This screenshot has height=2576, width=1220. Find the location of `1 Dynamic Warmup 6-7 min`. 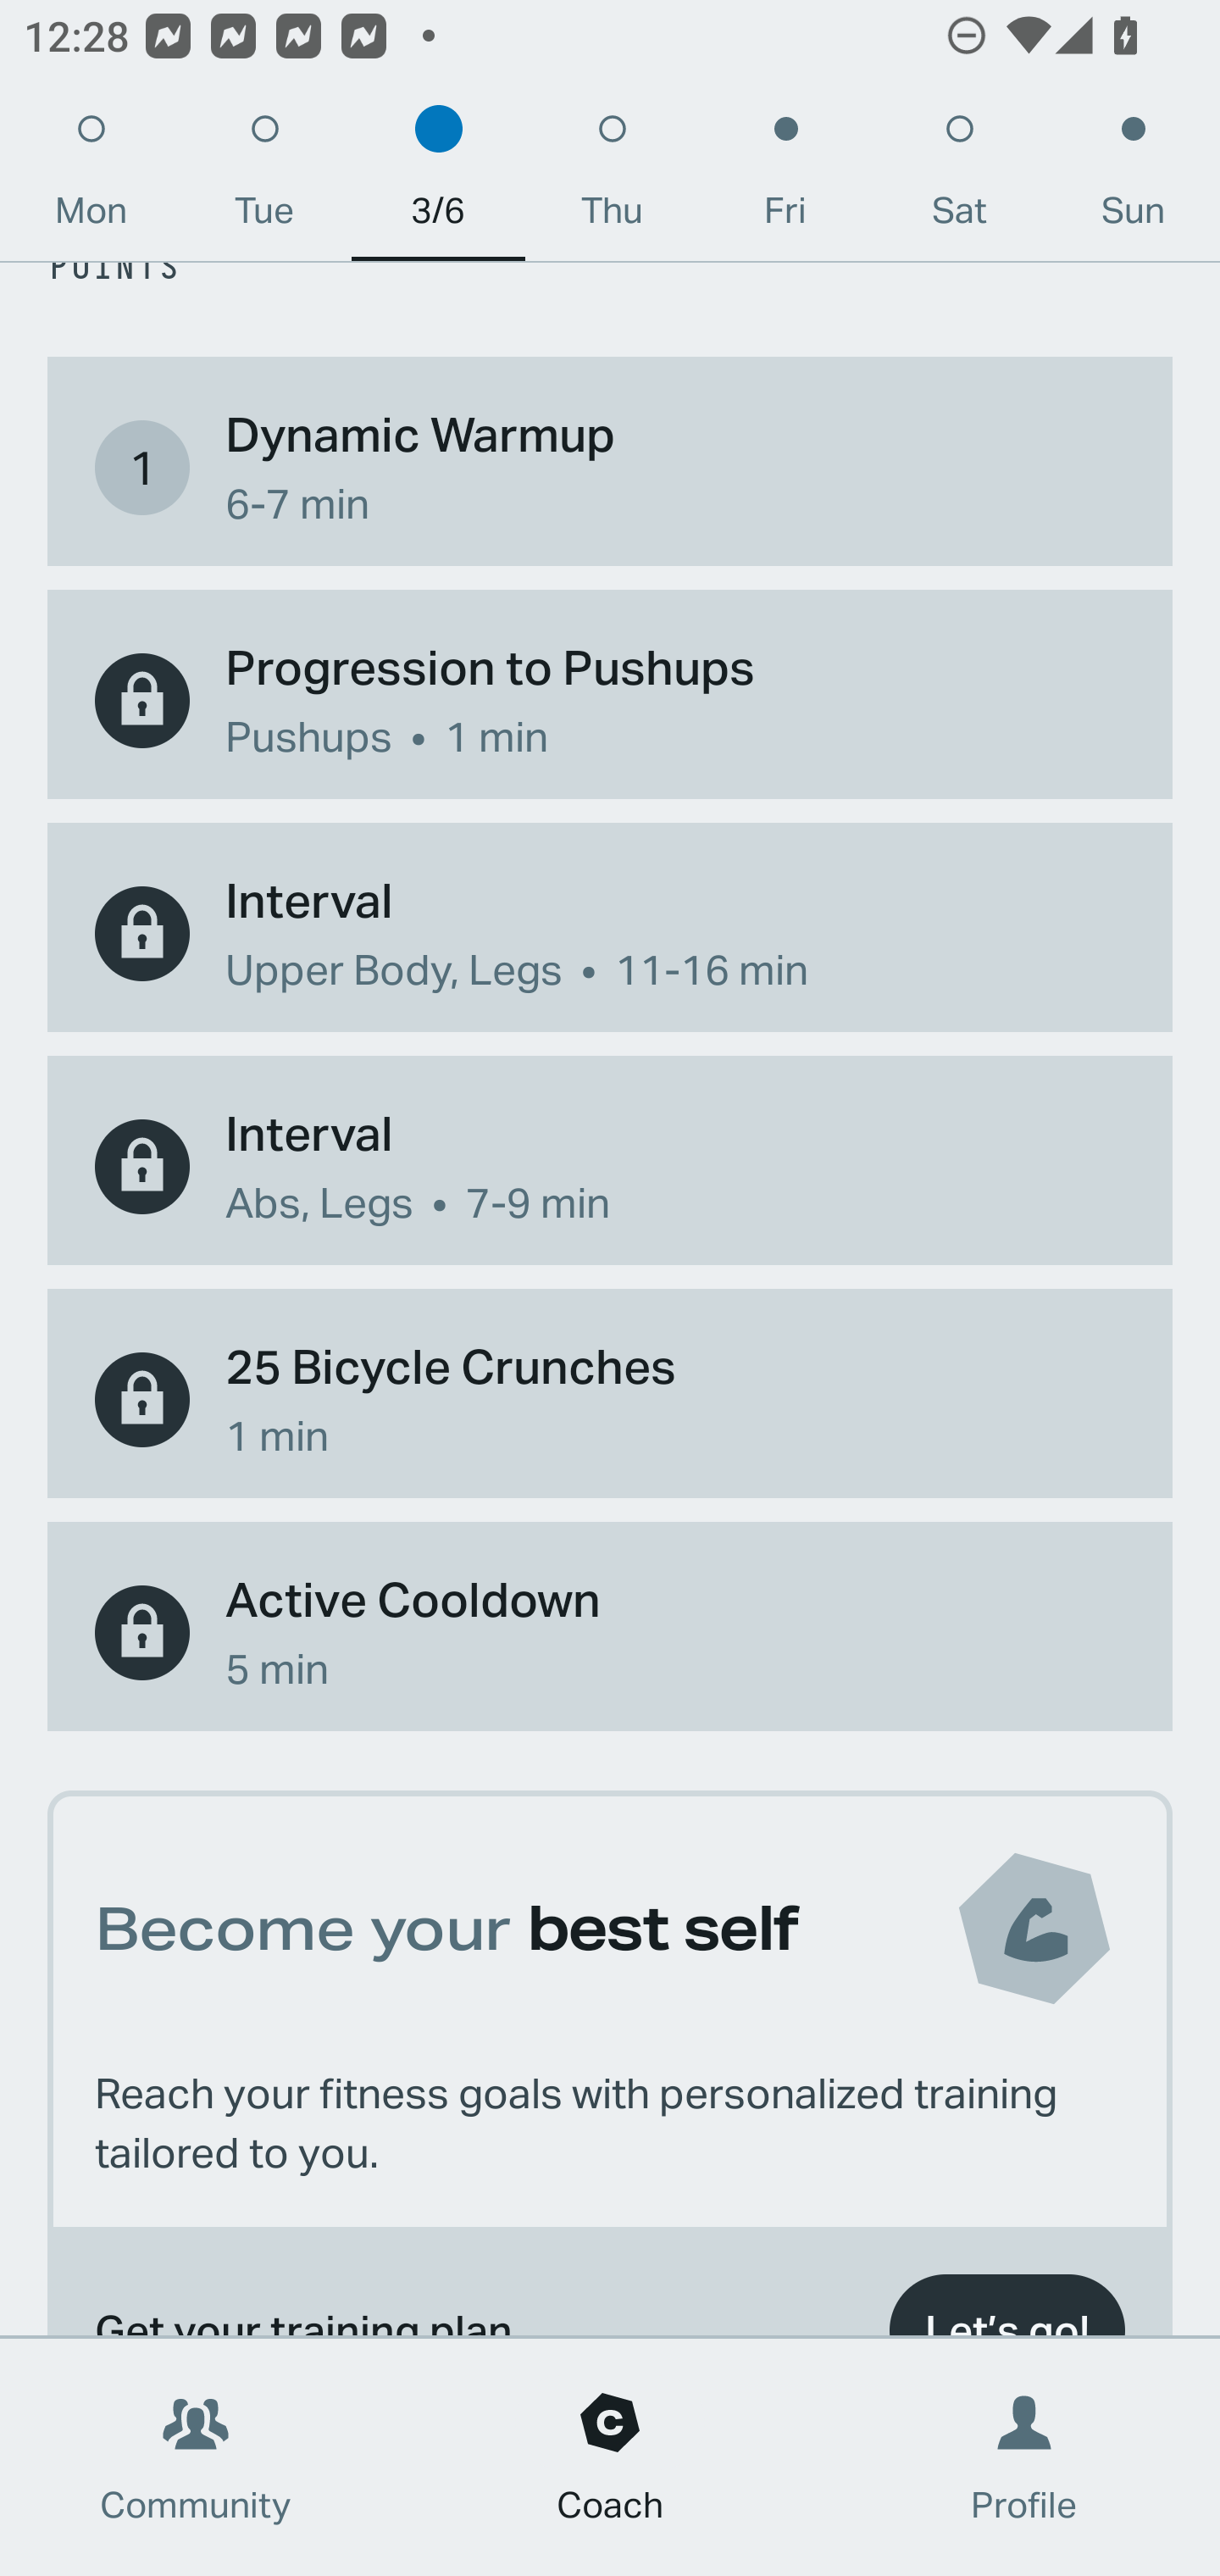

1 Dynamic Warmup 6-7 min is located at coordinates (610, 468).